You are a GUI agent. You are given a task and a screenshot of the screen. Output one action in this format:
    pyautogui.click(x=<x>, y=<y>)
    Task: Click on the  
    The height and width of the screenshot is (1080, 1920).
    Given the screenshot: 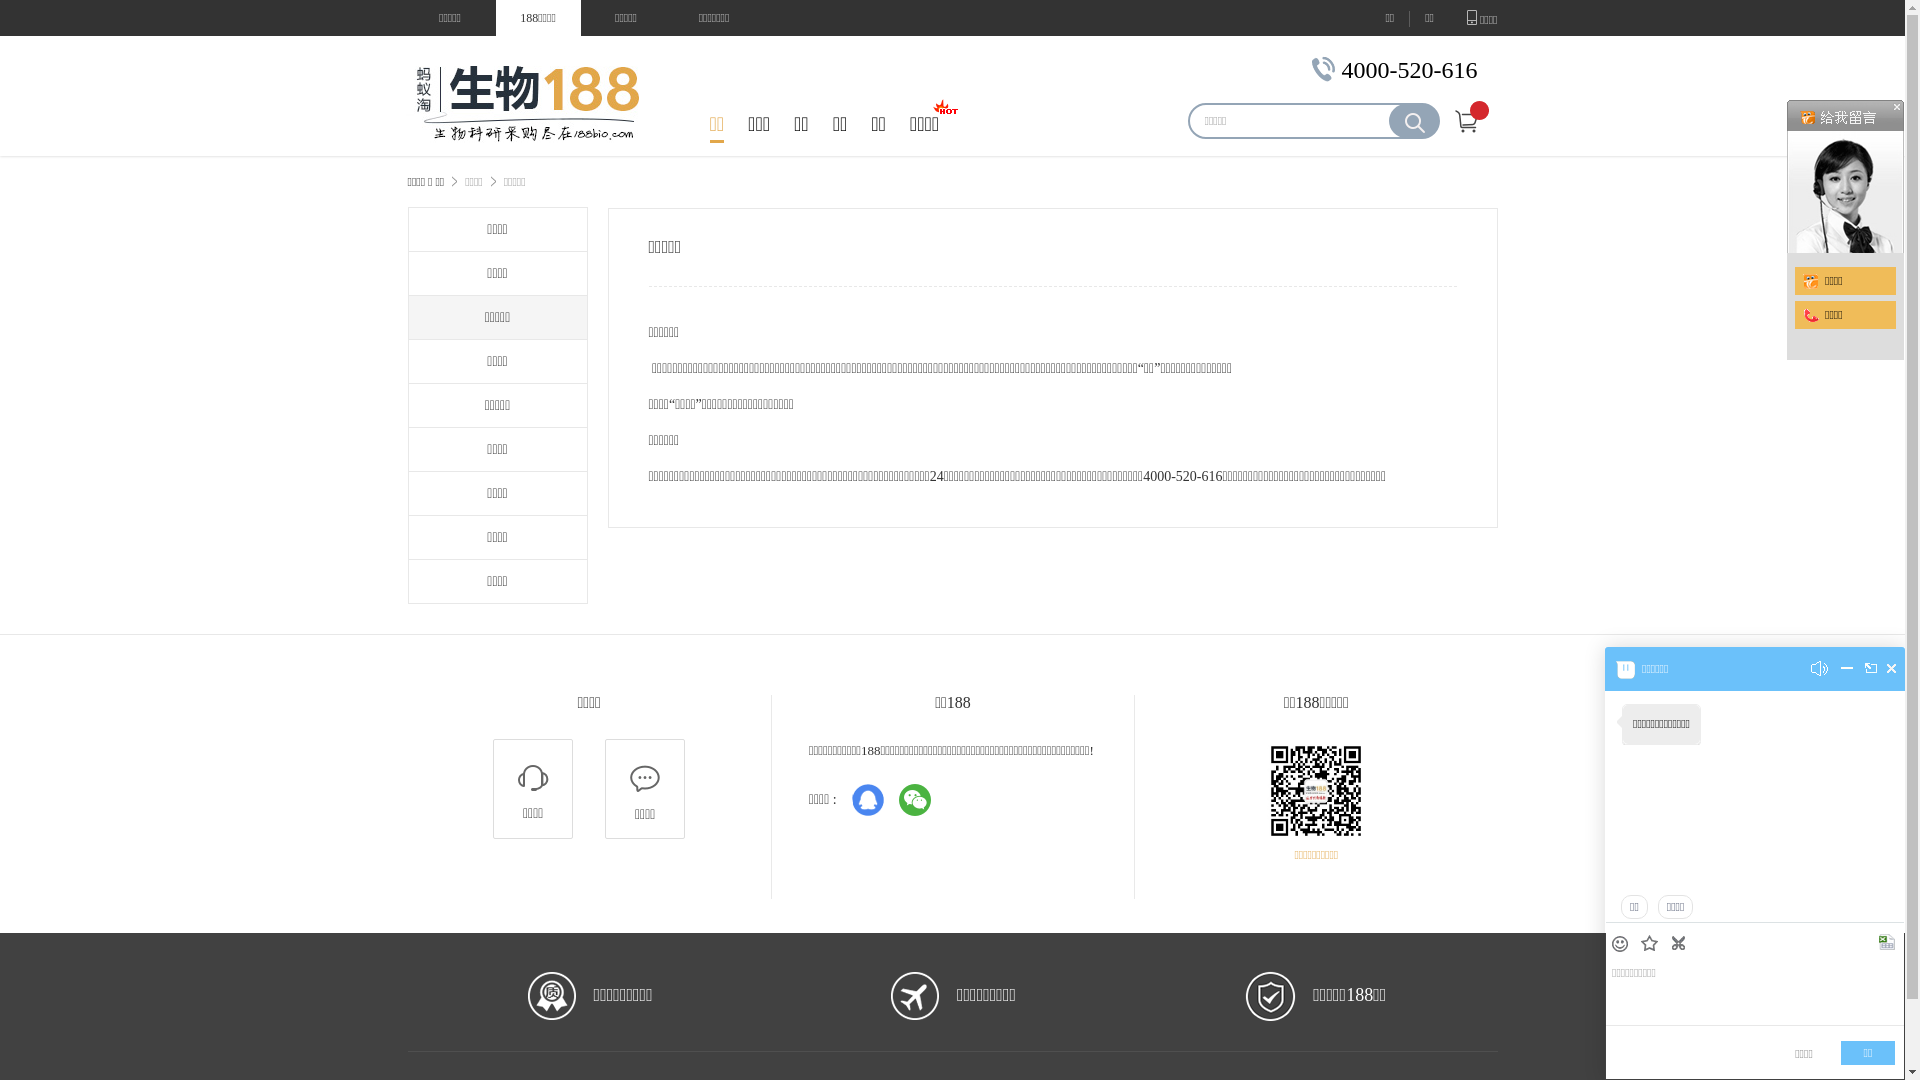 What is the action you would take?
    pyautogui.click(x=1622, y=944)
    